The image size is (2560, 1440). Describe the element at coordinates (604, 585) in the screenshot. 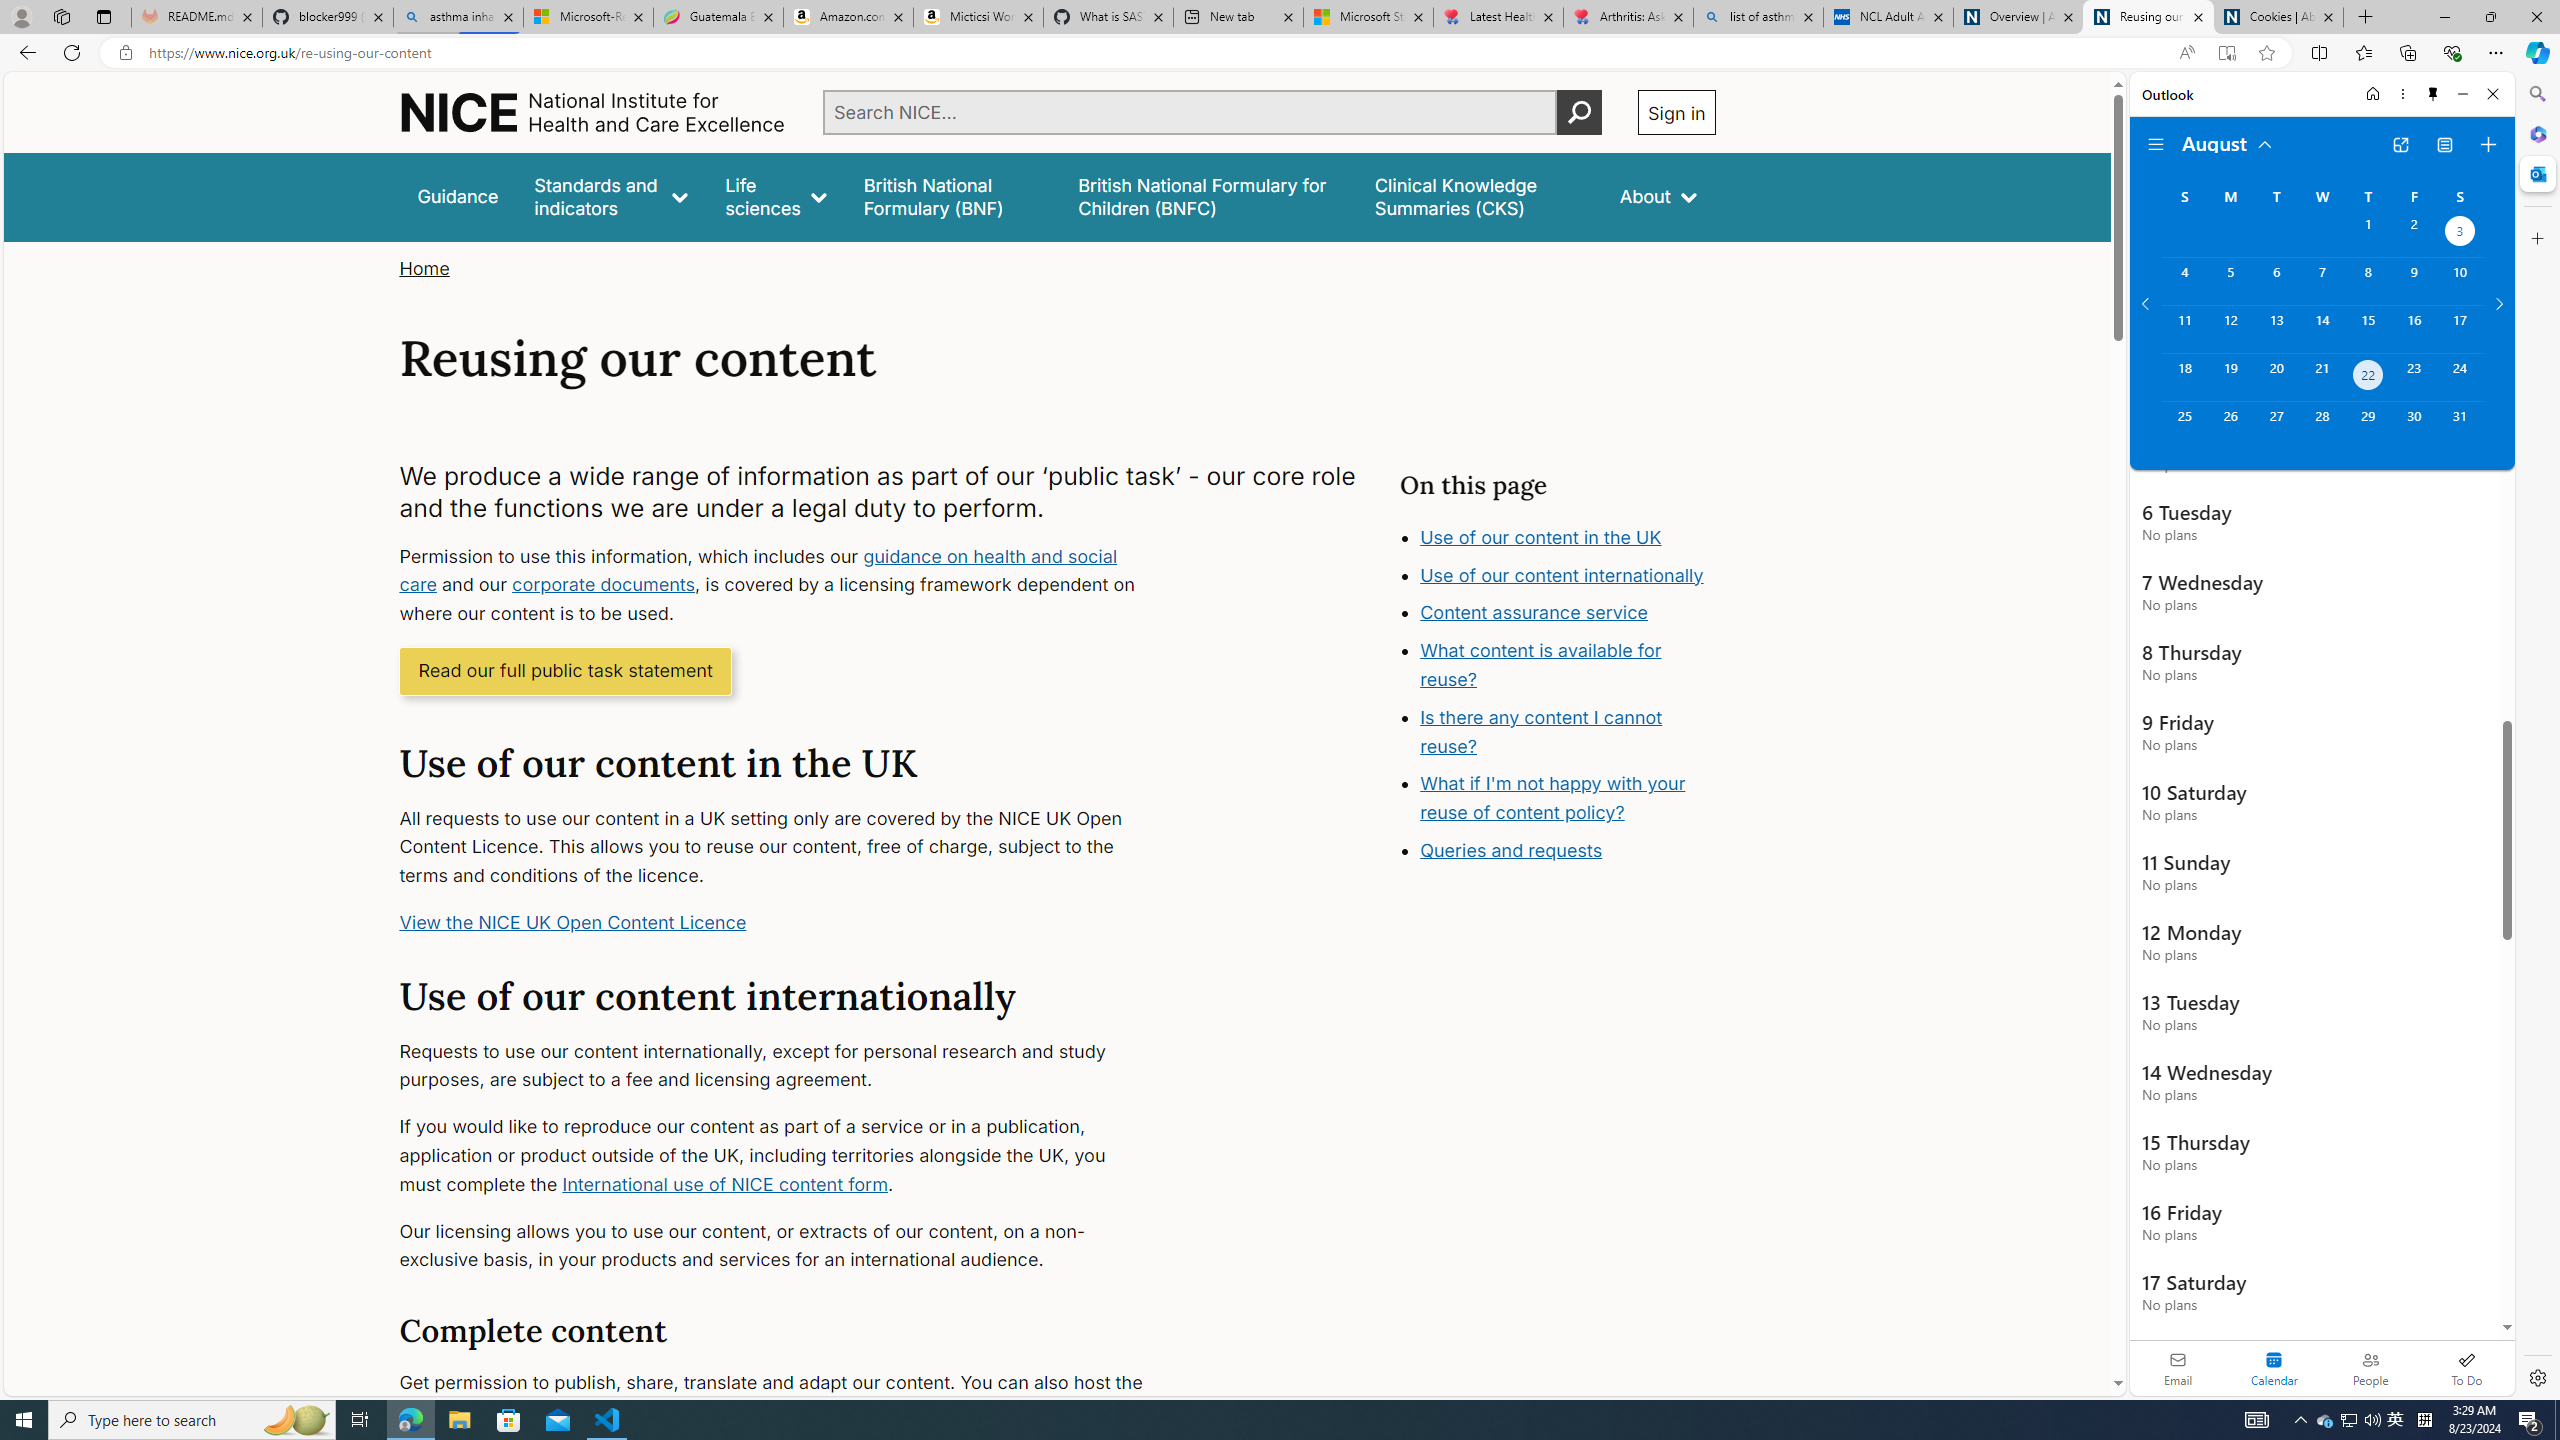

I see `corporate documents` at that location.